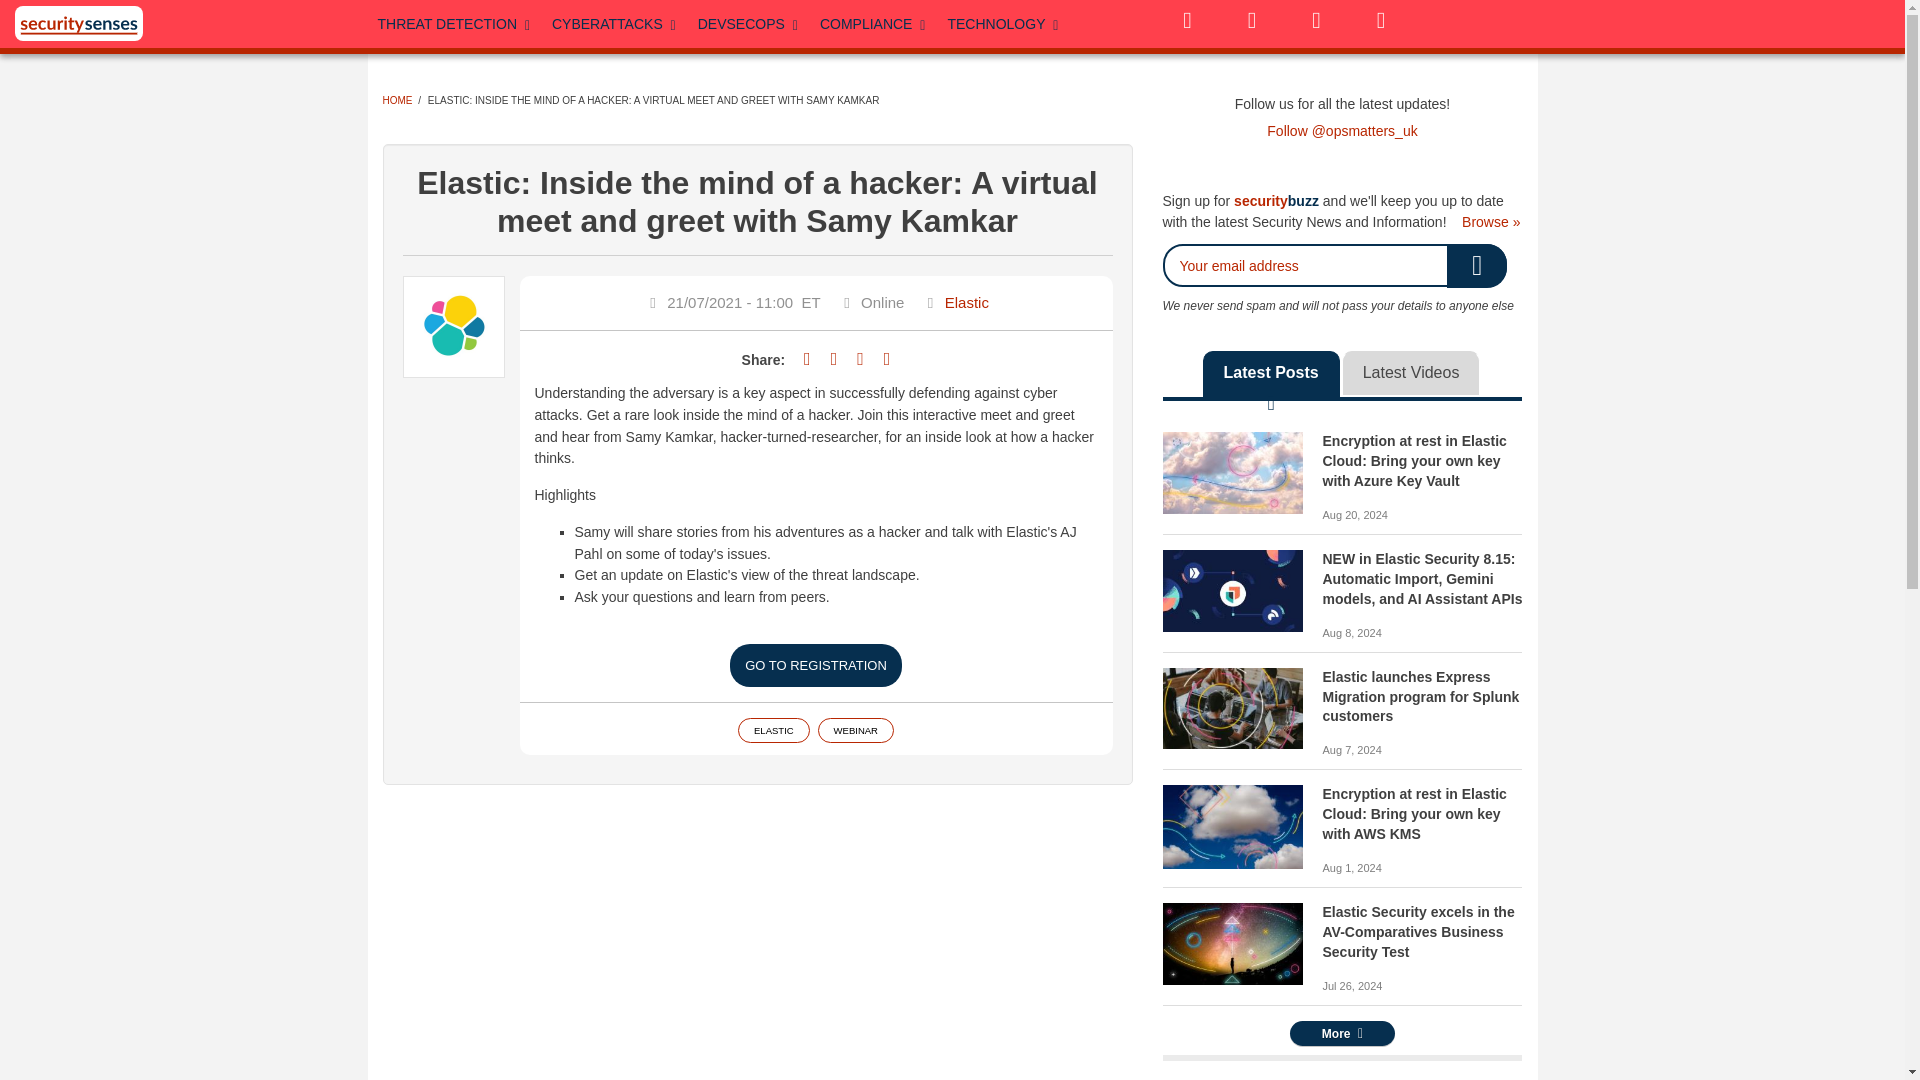 The height and width of the screenshot is (1080, 1920). I want to click on COMPLIANCE, so click(874, 24).